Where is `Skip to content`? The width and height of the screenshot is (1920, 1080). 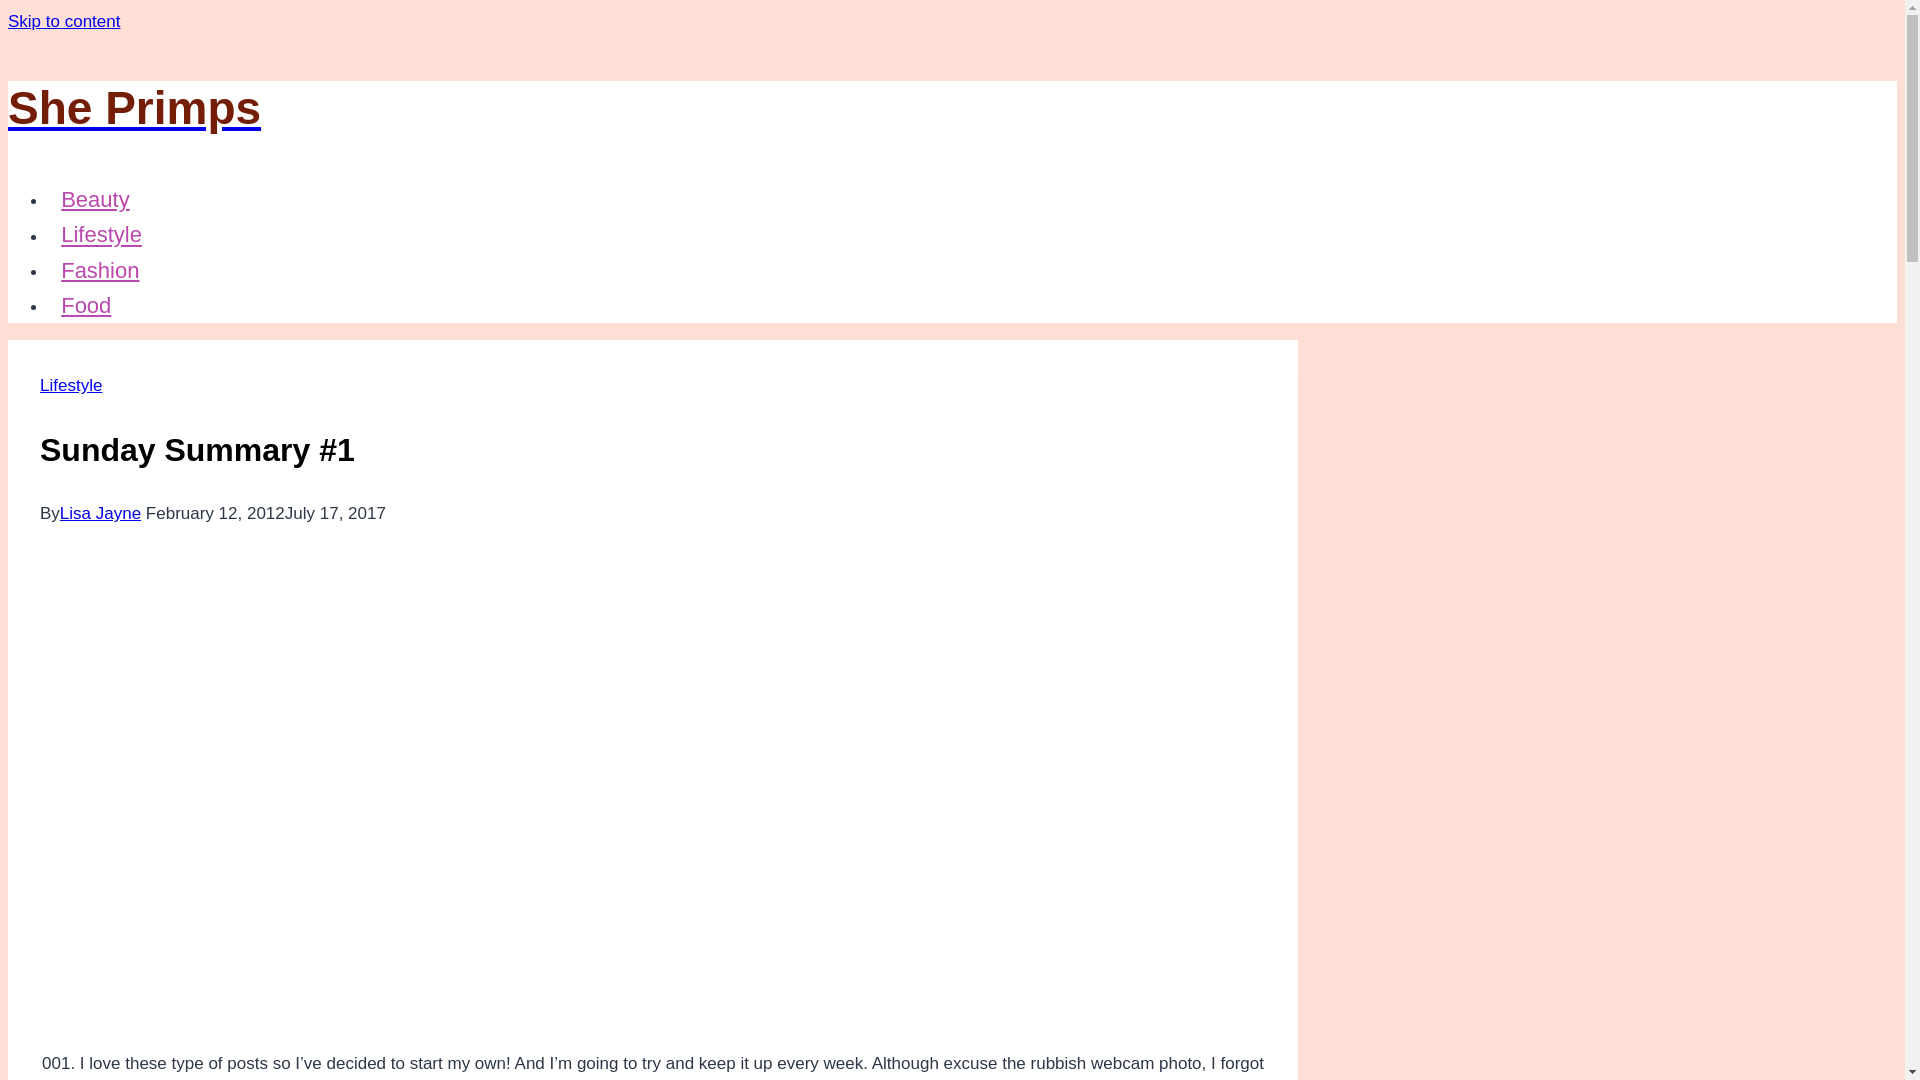
Skip to content is located at coordinates (63, 21).